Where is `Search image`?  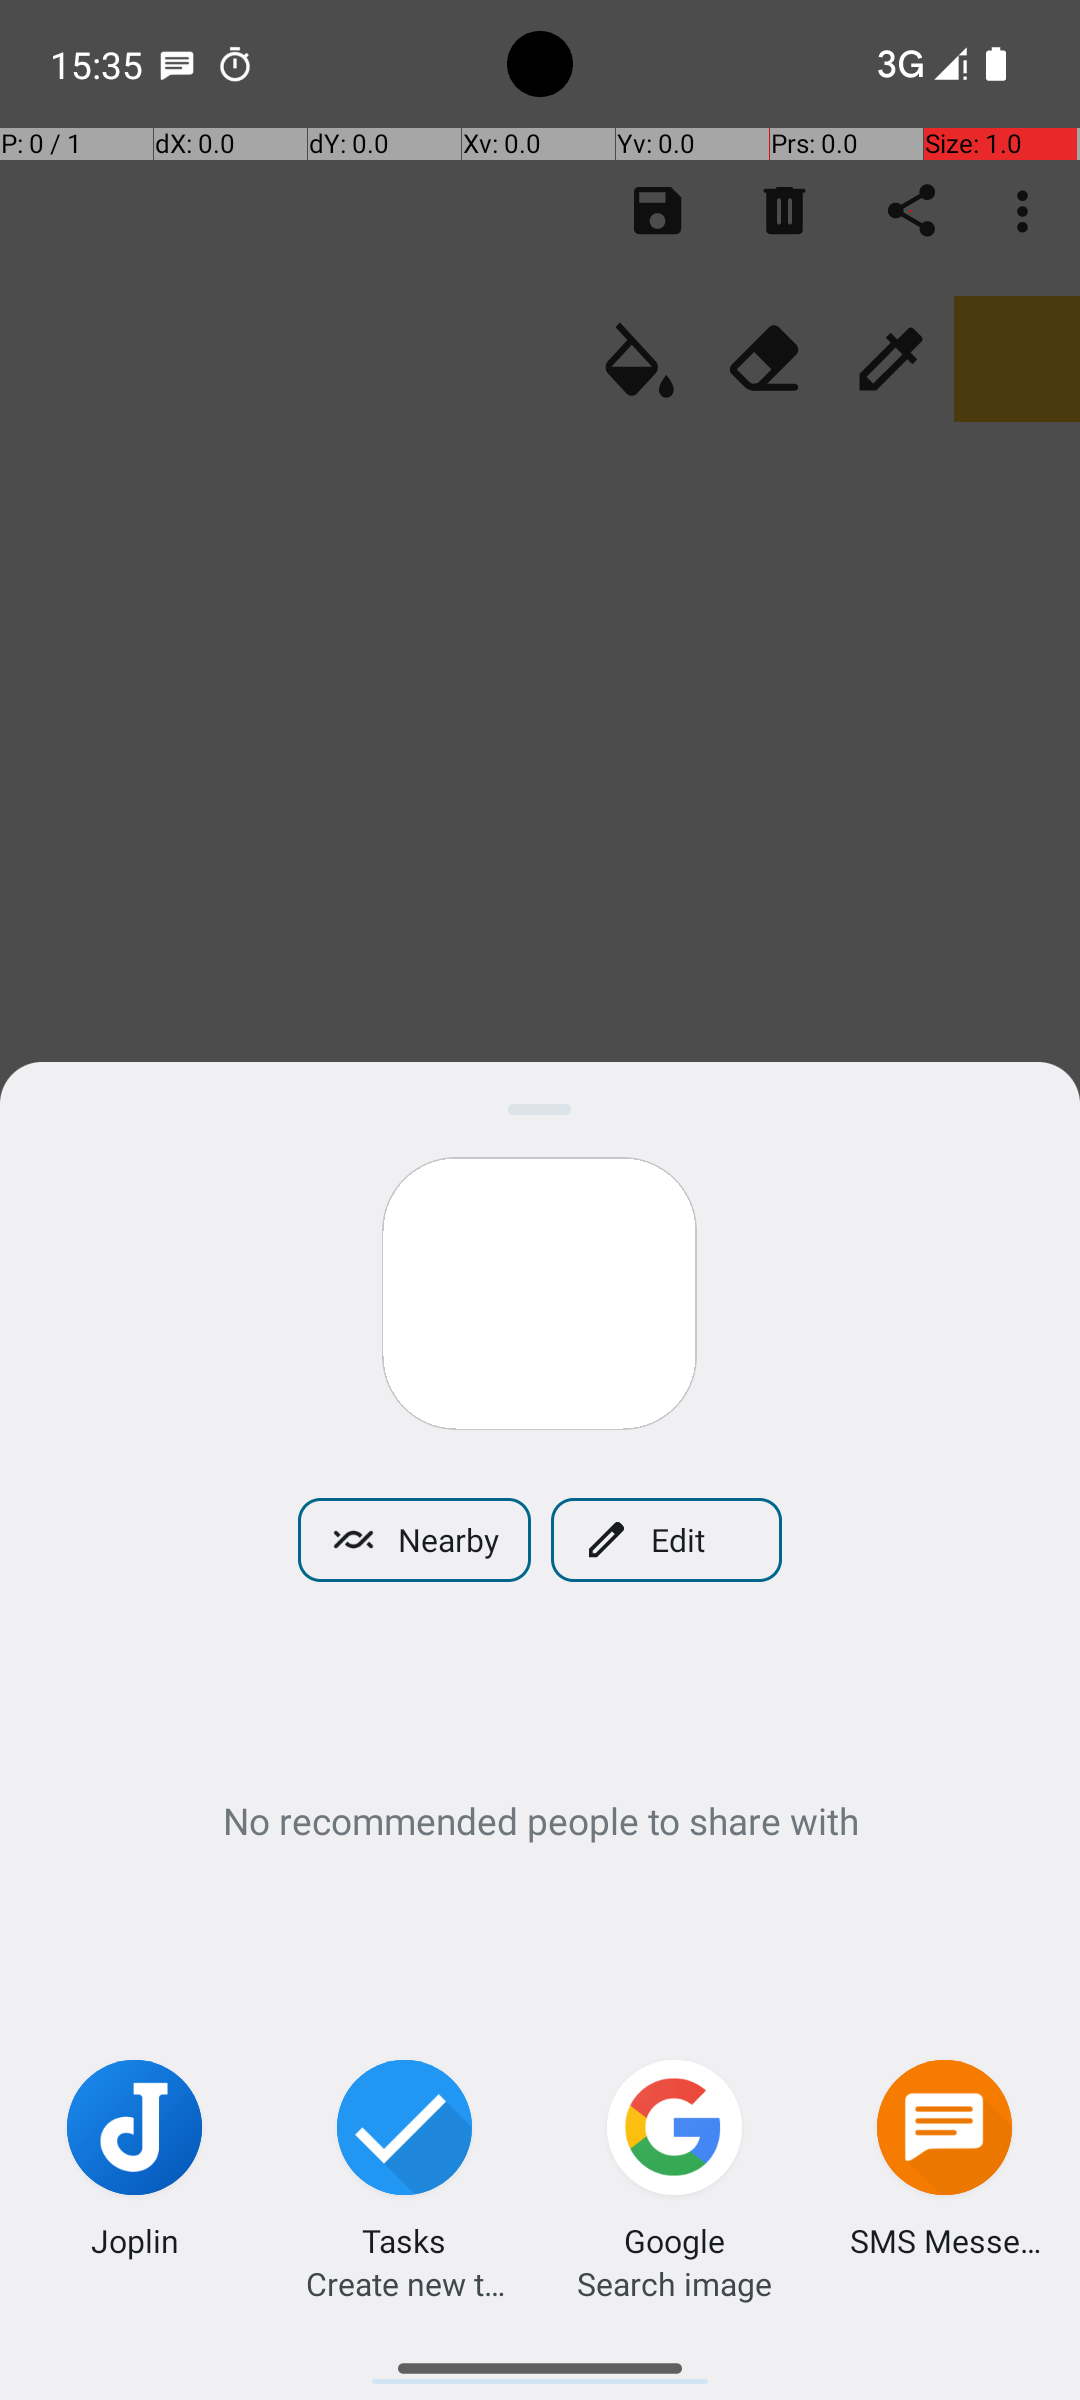 Search image is located at coordinates (674, 2284).